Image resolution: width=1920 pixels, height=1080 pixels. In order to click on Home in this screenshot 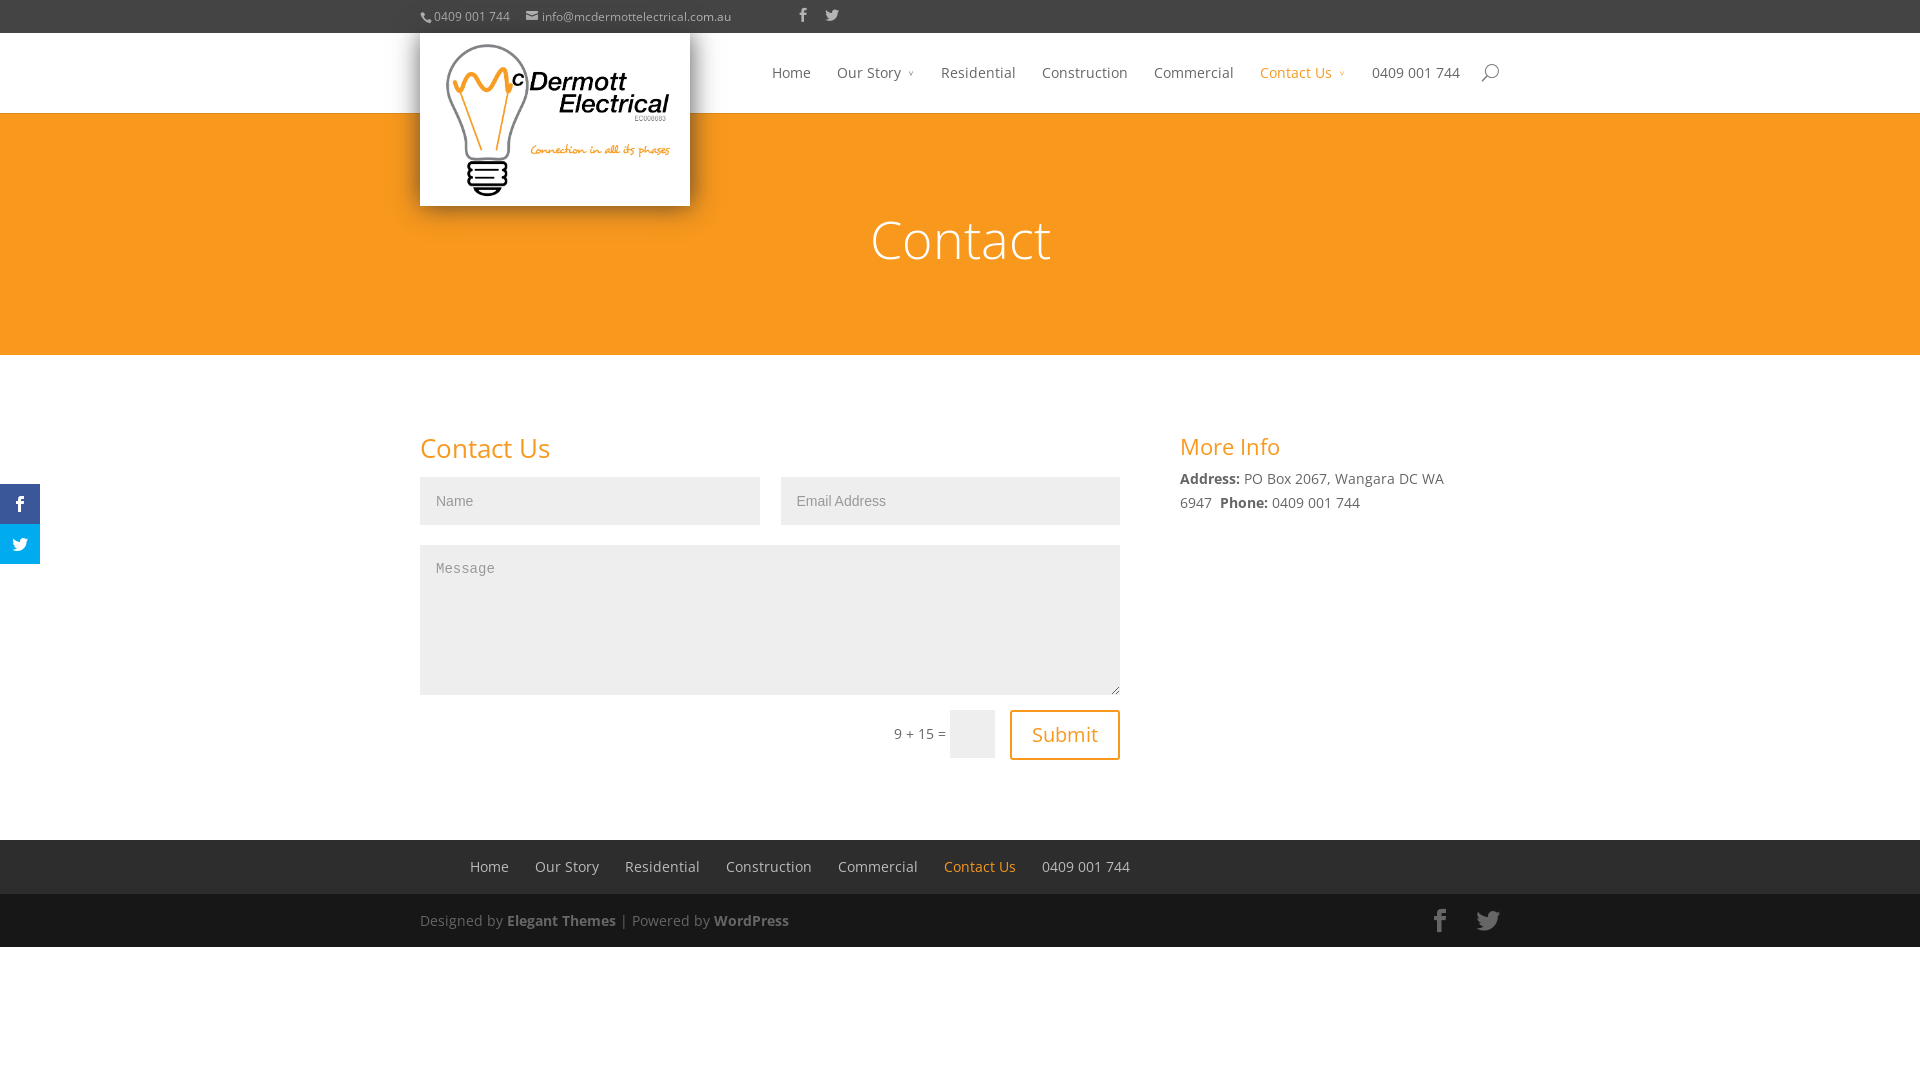, I will do `click(489, 866)`.